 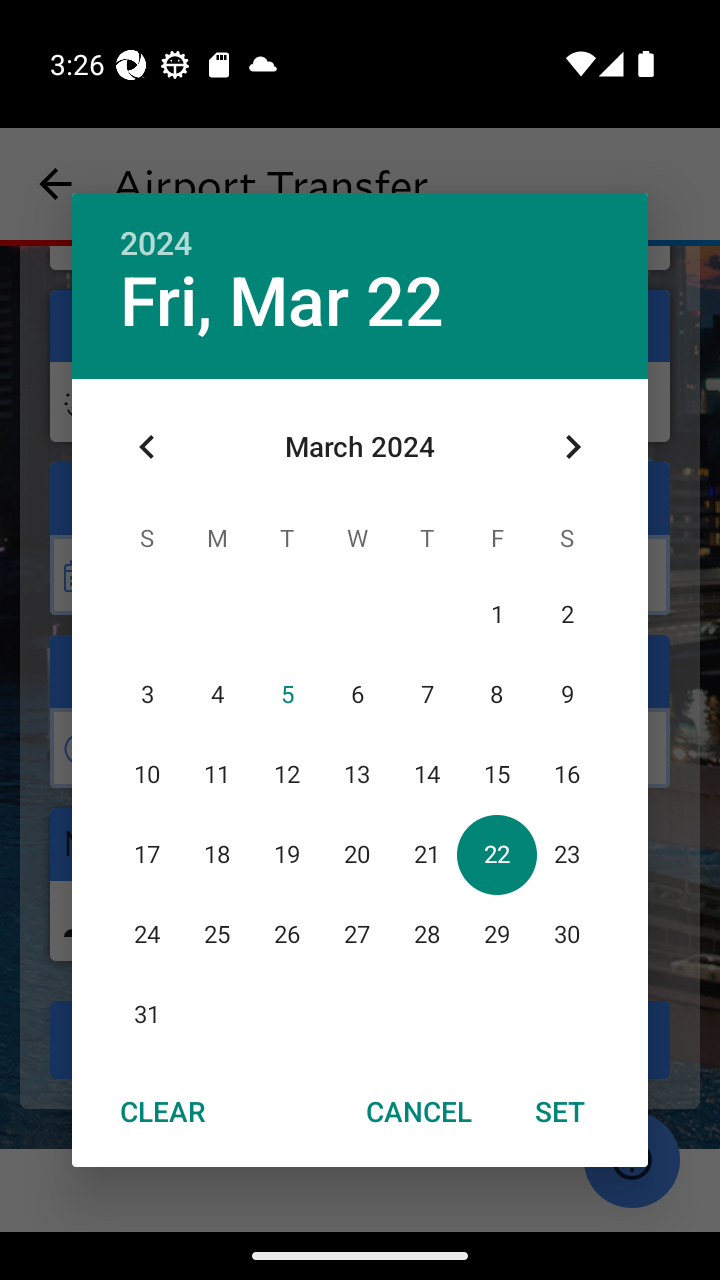 I want to click on 18 18 March 2024, so click(x=216, y=854).